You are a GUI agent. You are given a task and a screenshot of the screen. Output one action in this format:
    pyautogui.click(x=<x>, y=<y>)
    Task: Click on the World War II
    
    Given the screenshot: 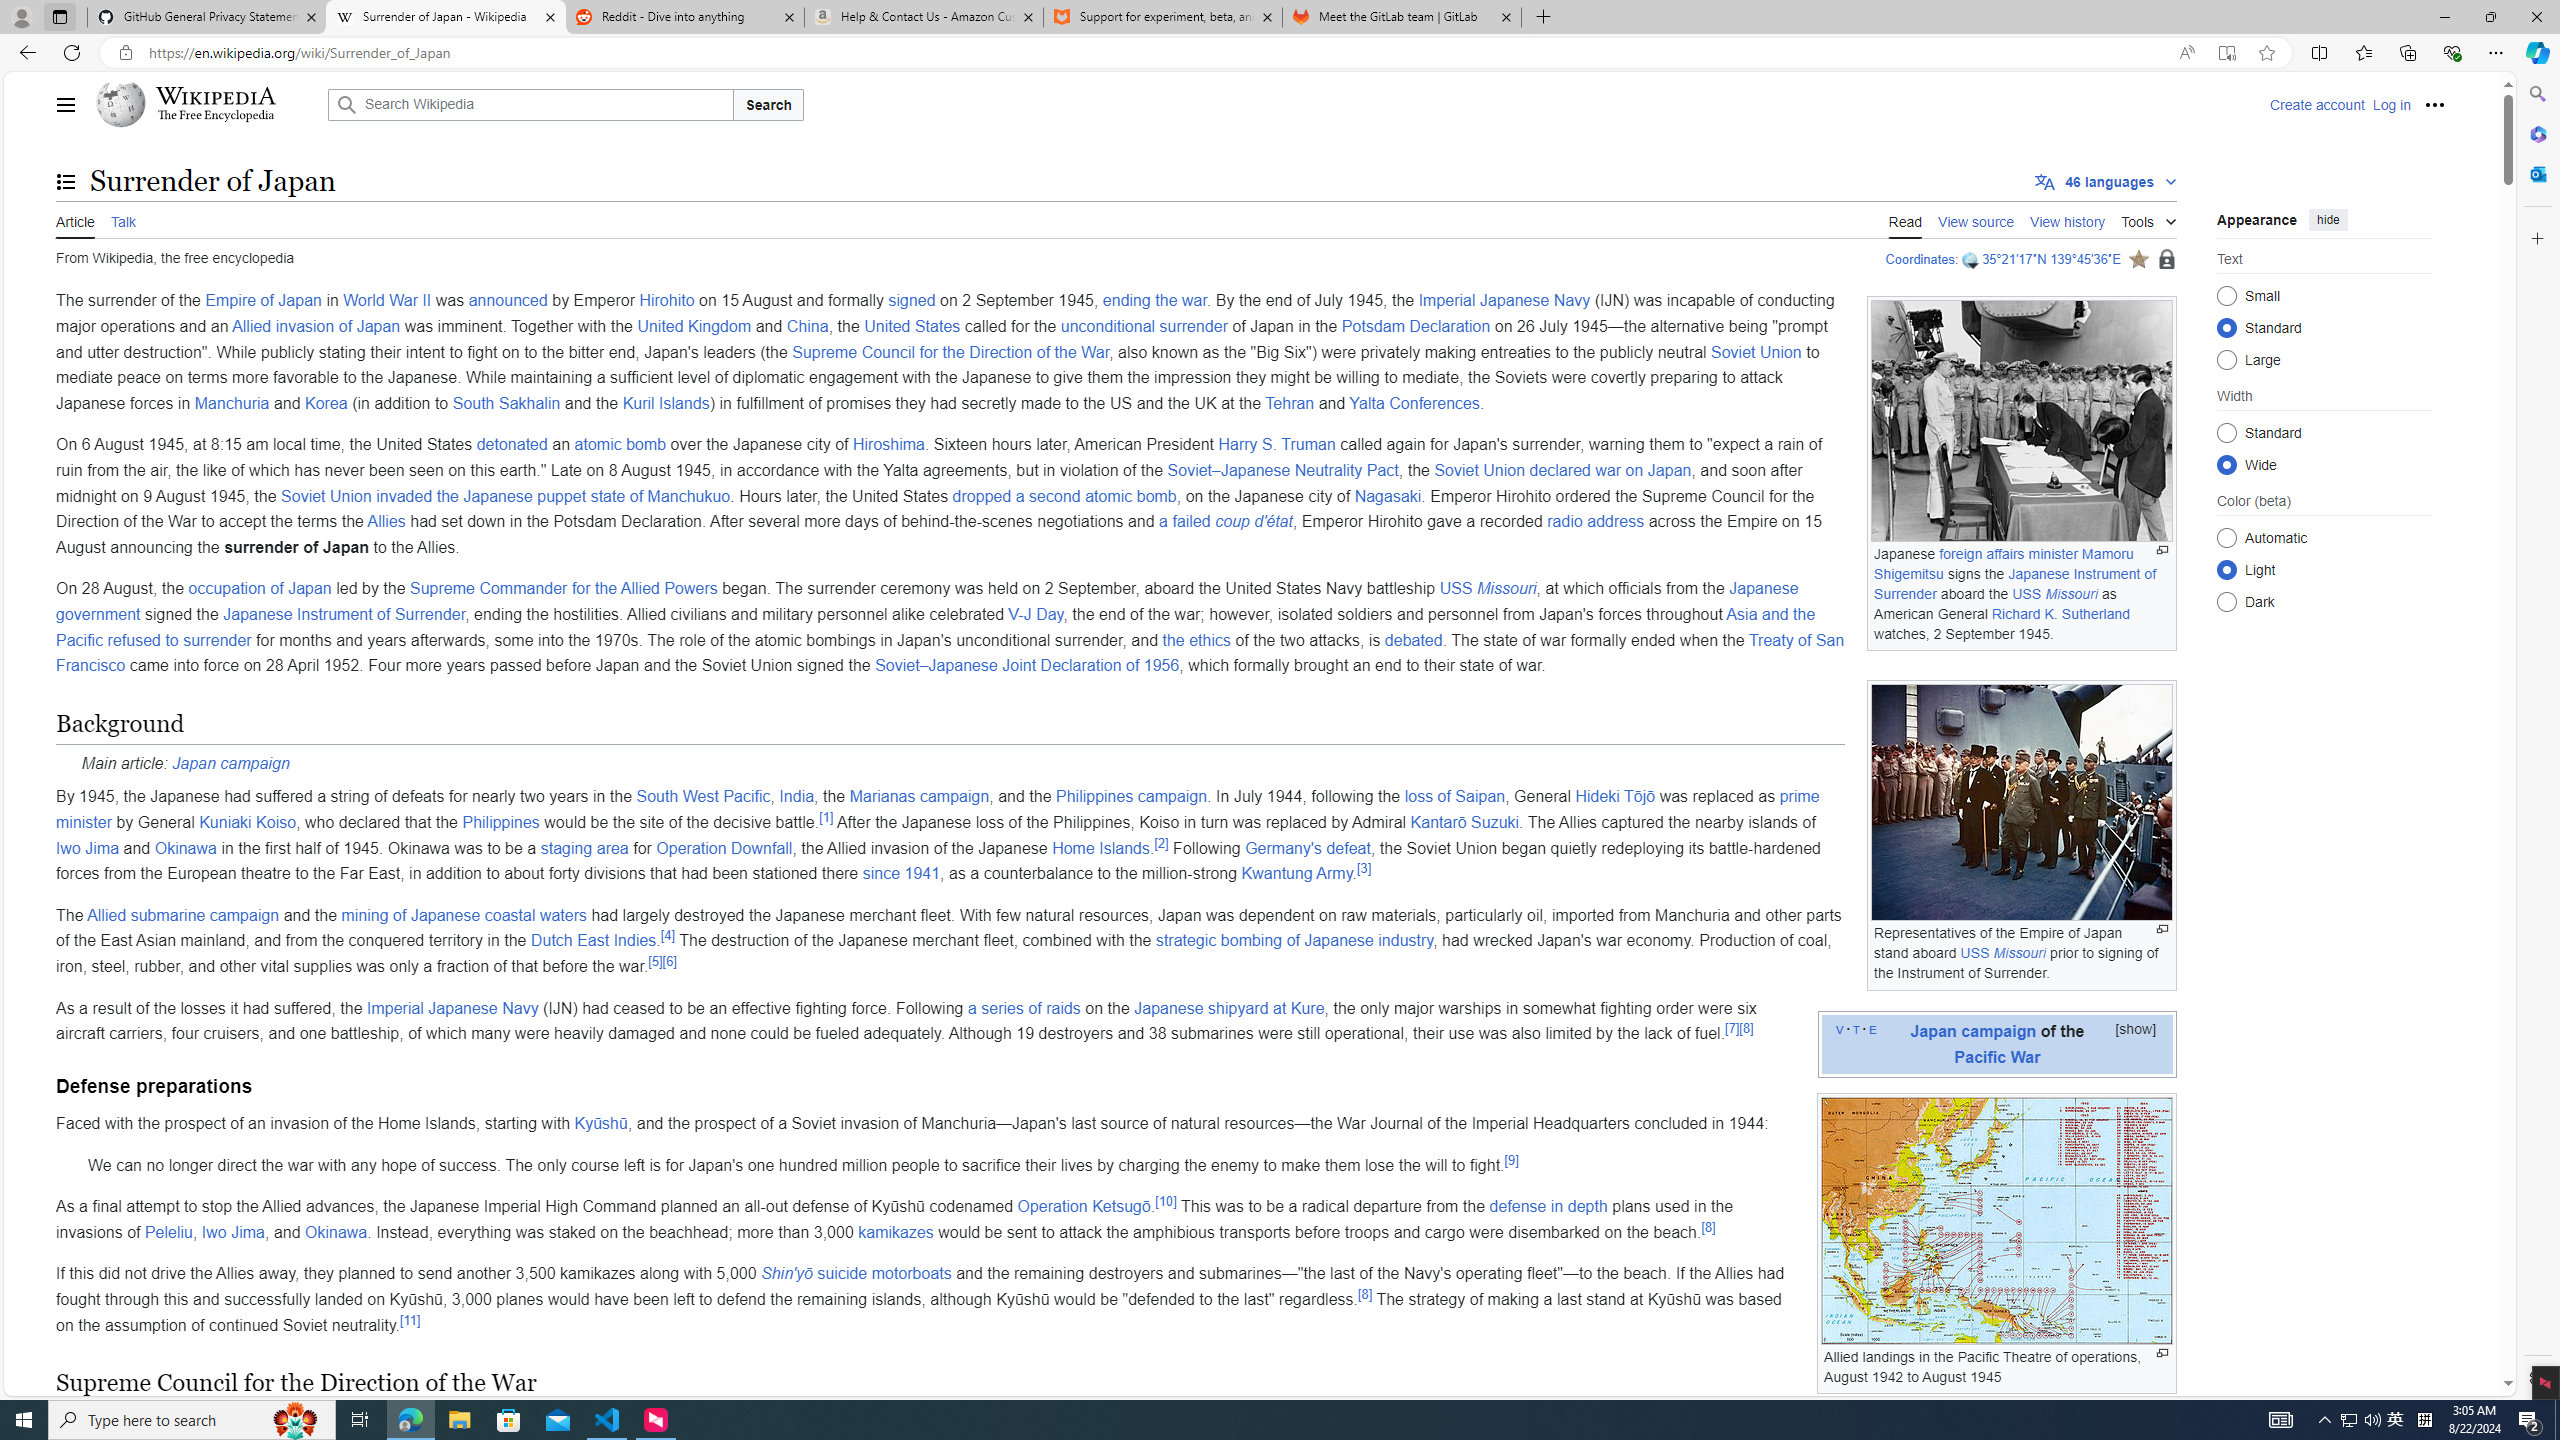 What is the action you would take?
    pyautogui.click(x=388, y=300)
    